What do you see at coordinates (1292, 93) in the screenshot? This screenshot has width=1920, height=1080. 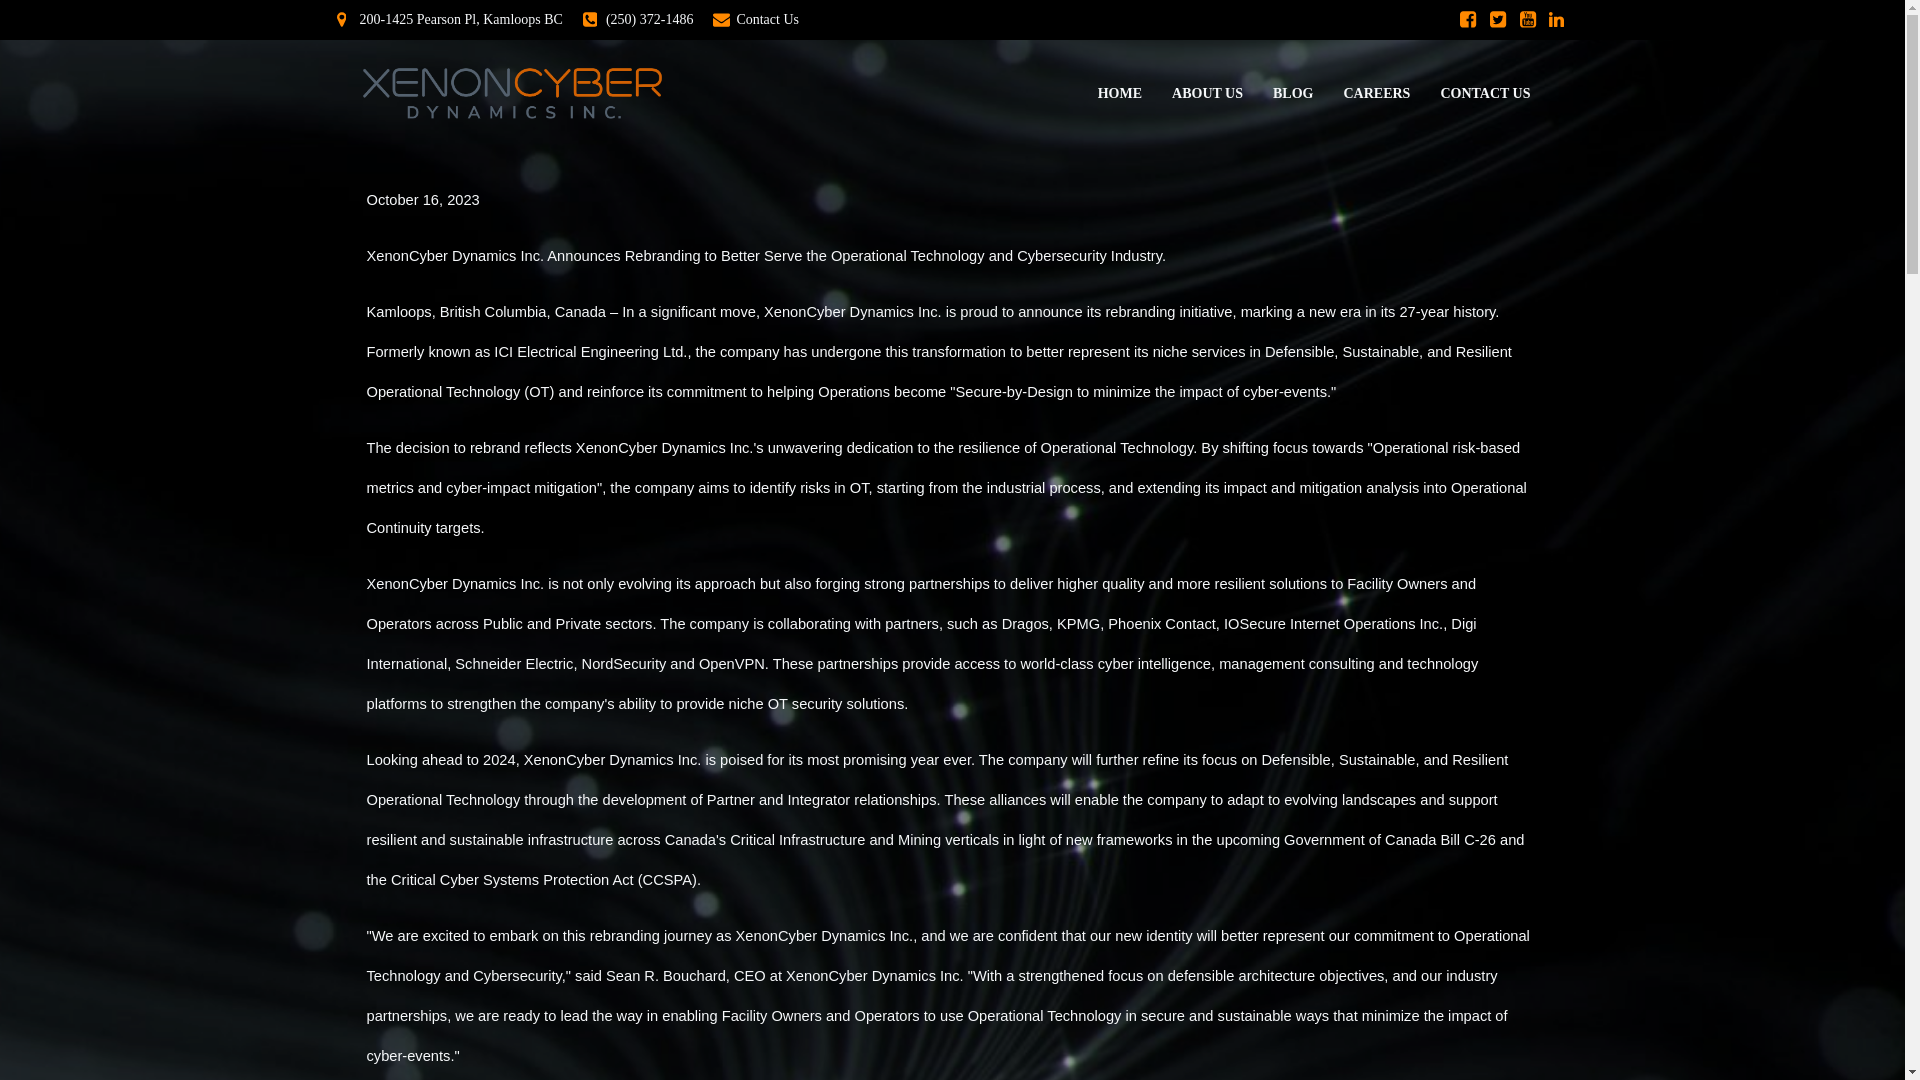 I see `BLOG` at bounding box center [1292, 93].